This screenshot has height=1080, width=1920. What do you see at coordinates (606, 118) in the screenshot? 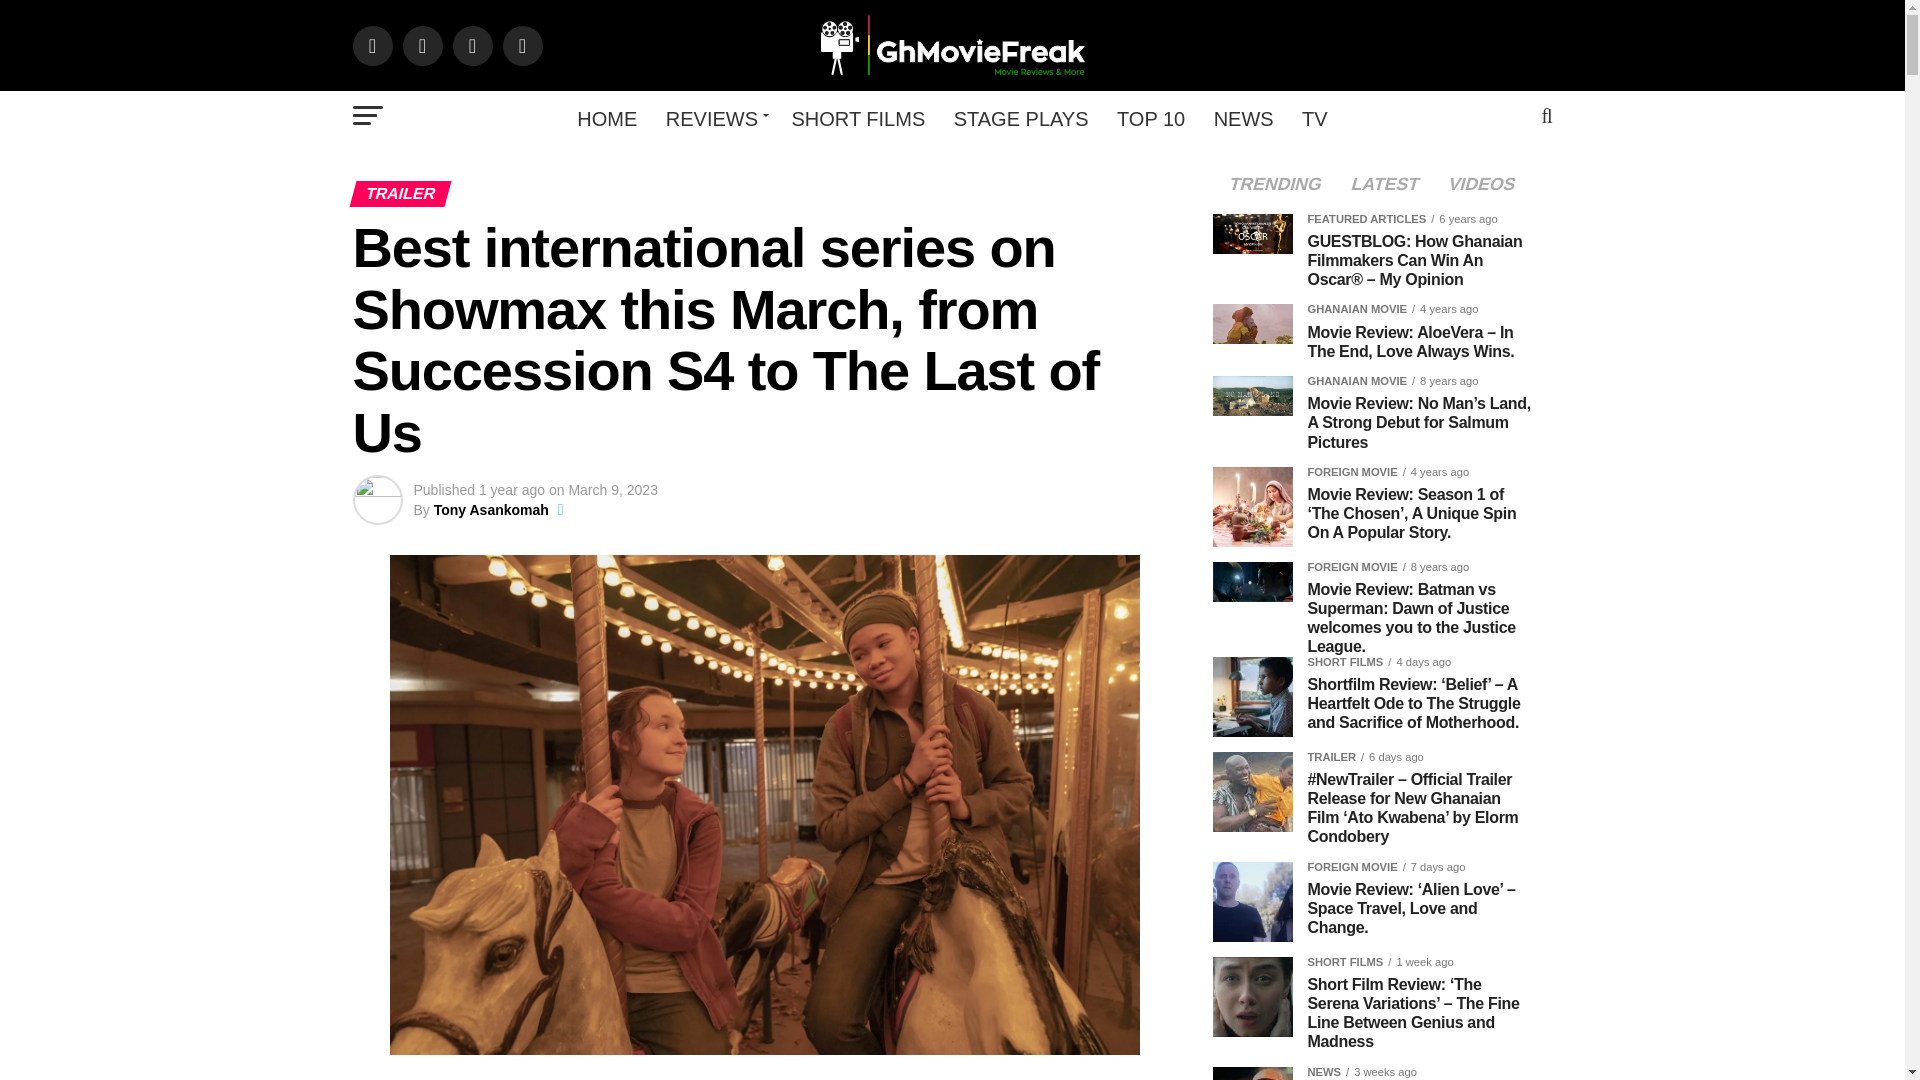
I see `HOME` at bounding box center [606, 118].